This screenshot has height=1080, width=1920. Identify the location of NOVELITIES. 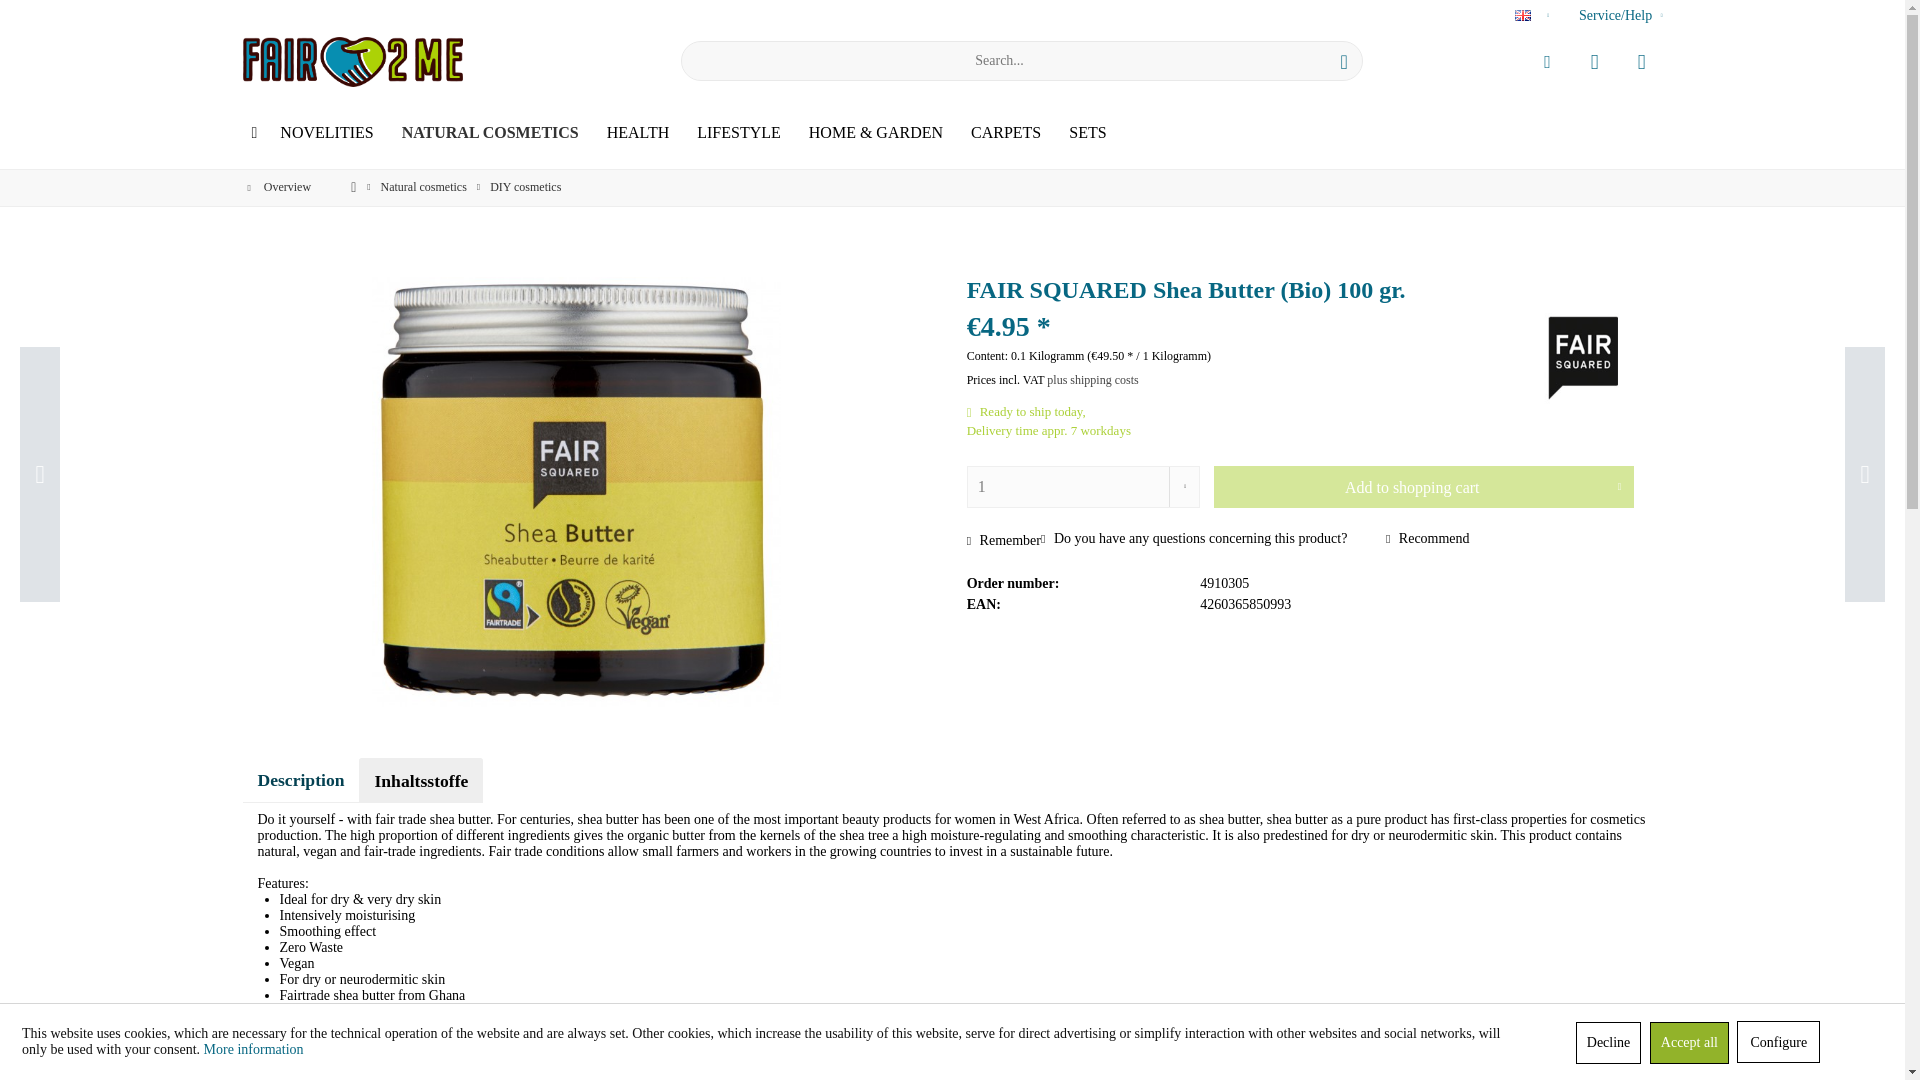
(326, 133).